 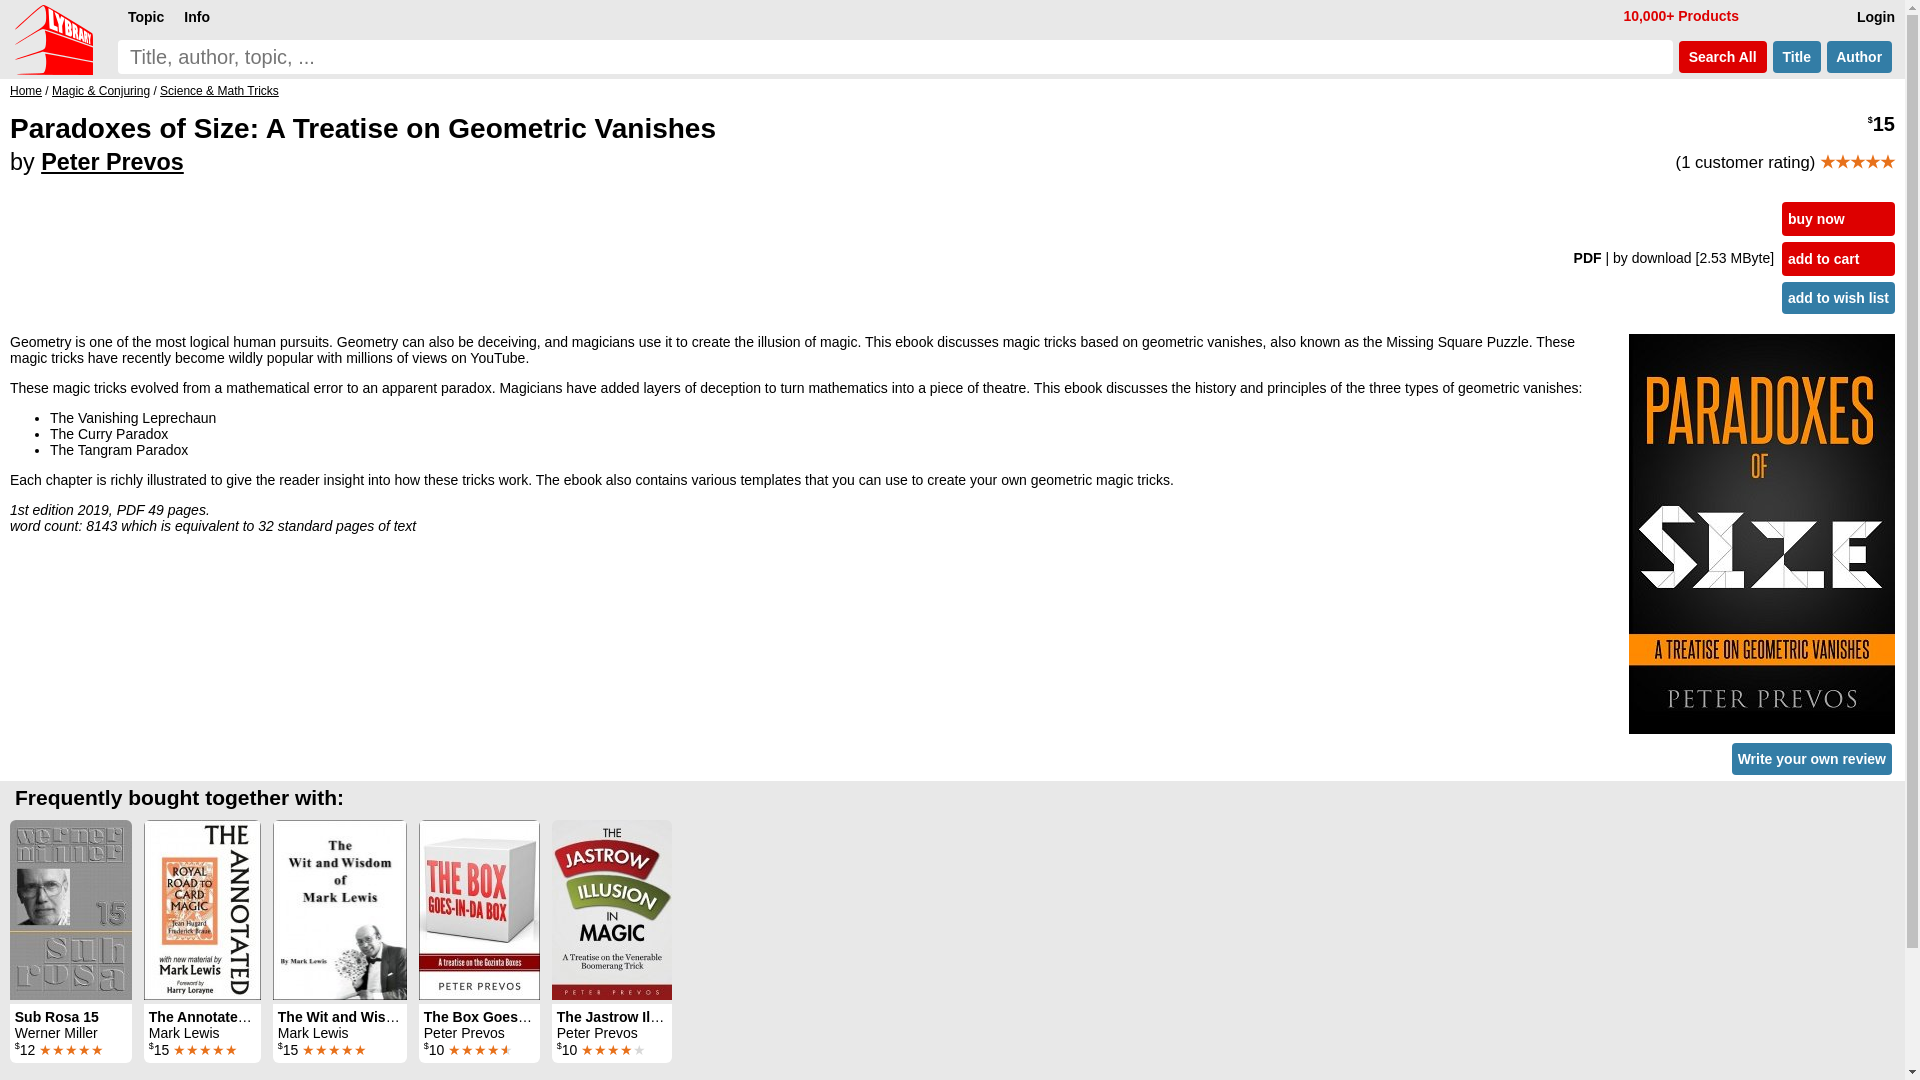 I want to click on Home, so click(x=26, y=91).